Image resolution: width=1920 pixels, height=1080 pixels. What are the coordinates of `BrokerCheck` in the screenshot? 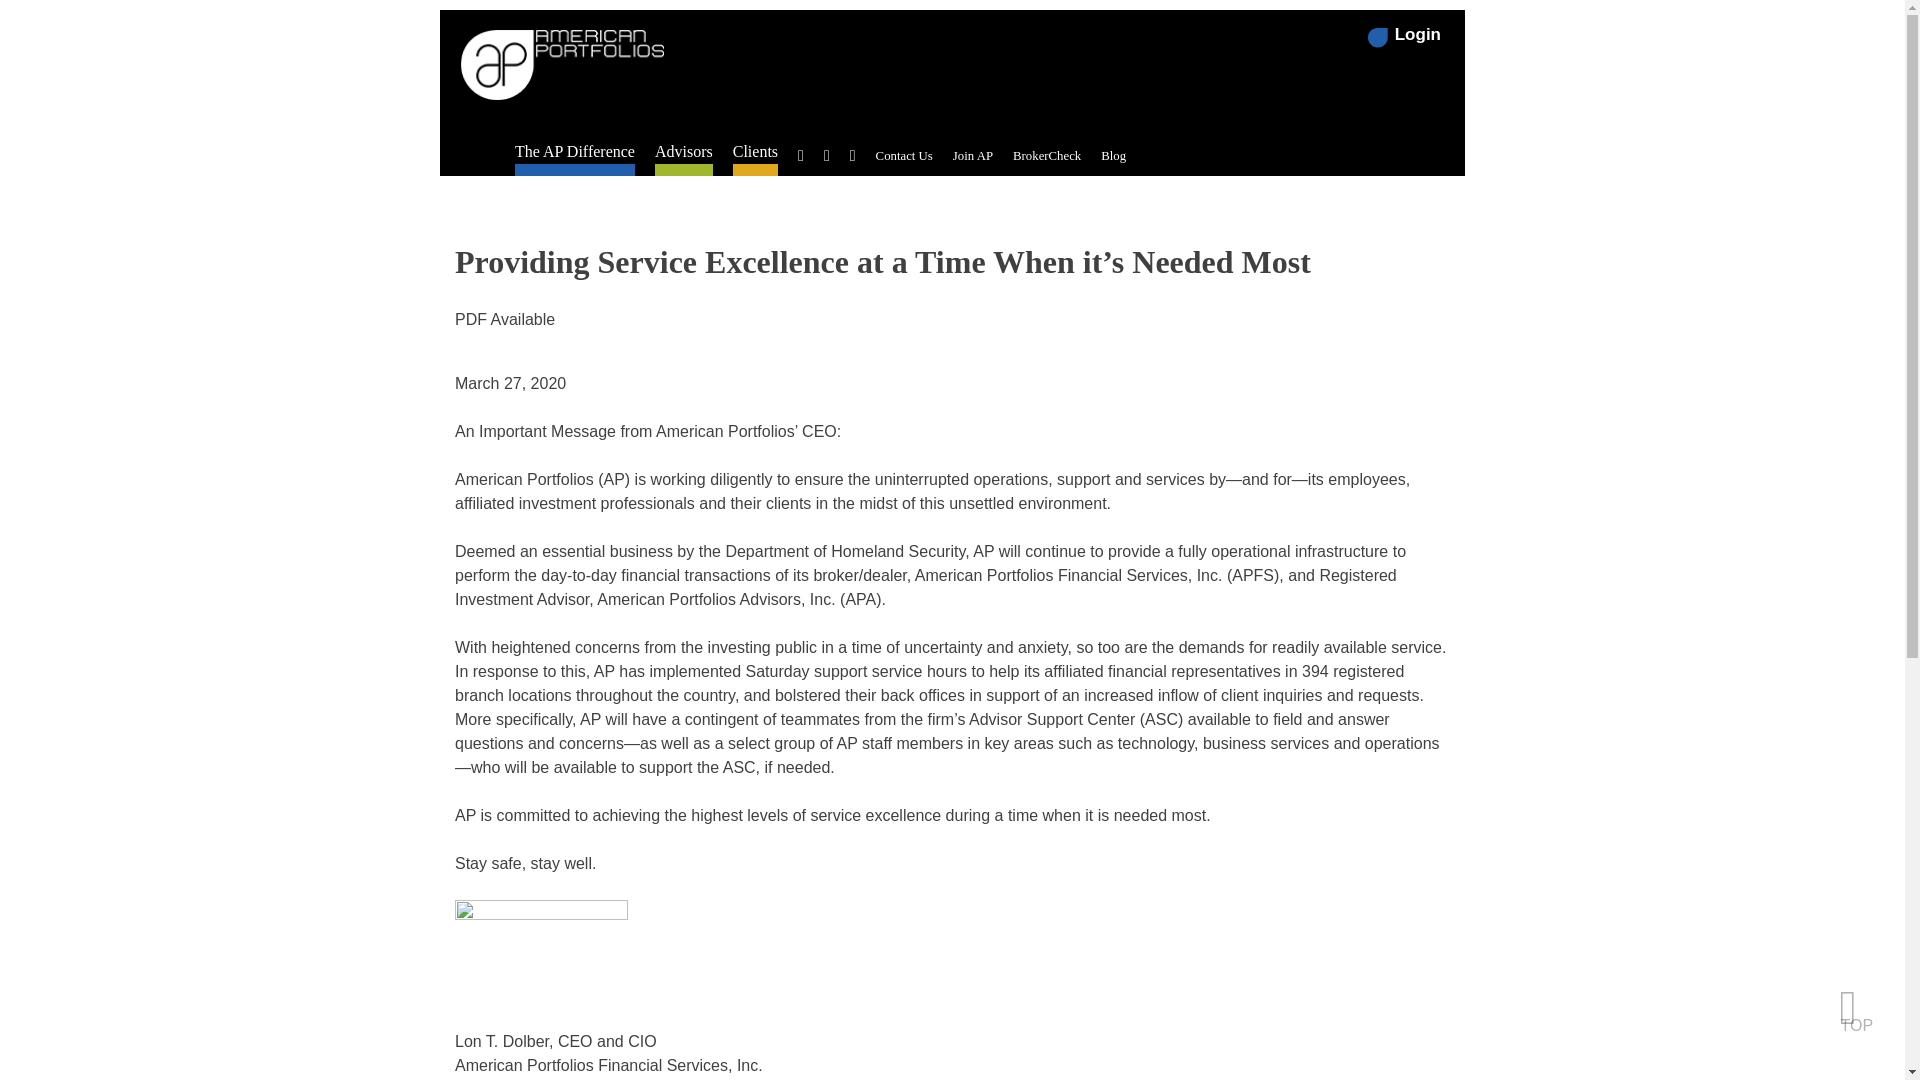 It's located at (1046, 156).